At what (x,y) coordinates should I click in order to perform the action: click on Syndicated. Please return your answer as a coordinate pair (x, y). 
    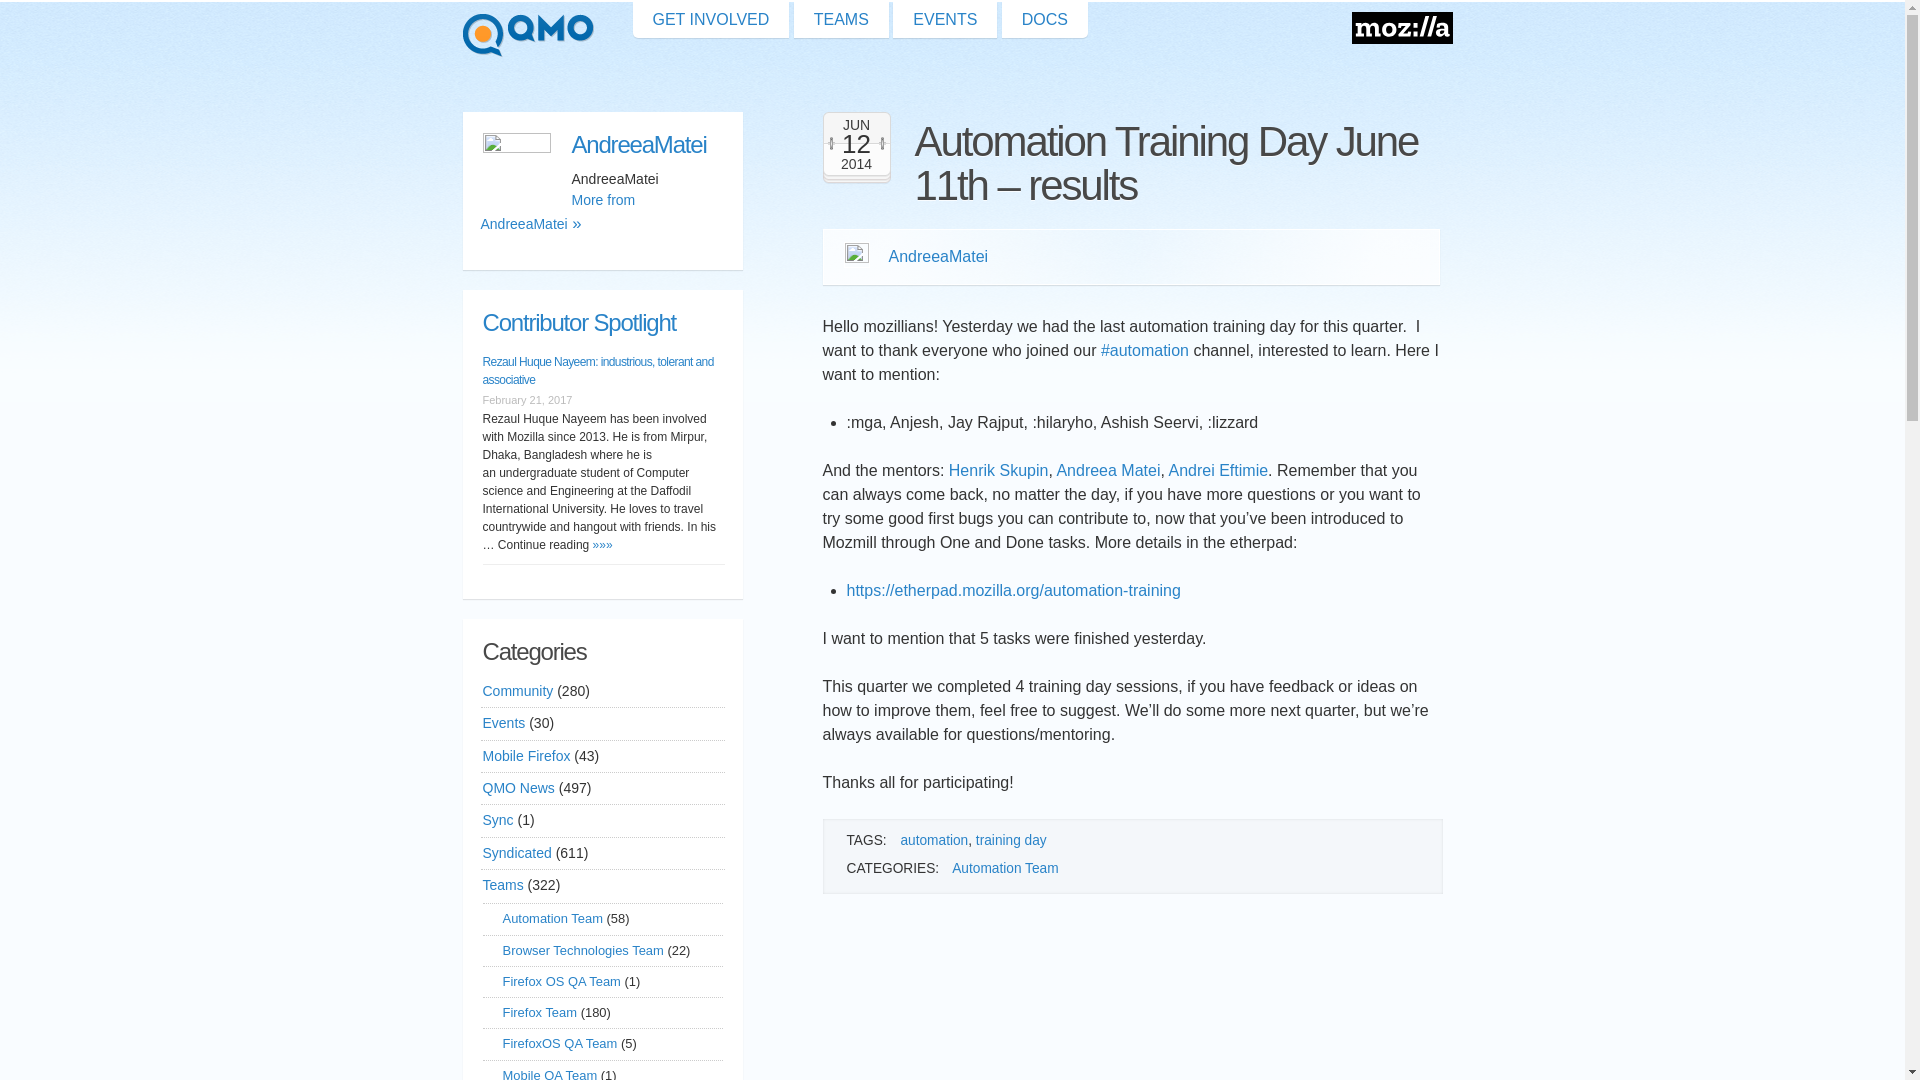
    Looking at the image, I should click on (516, 854).